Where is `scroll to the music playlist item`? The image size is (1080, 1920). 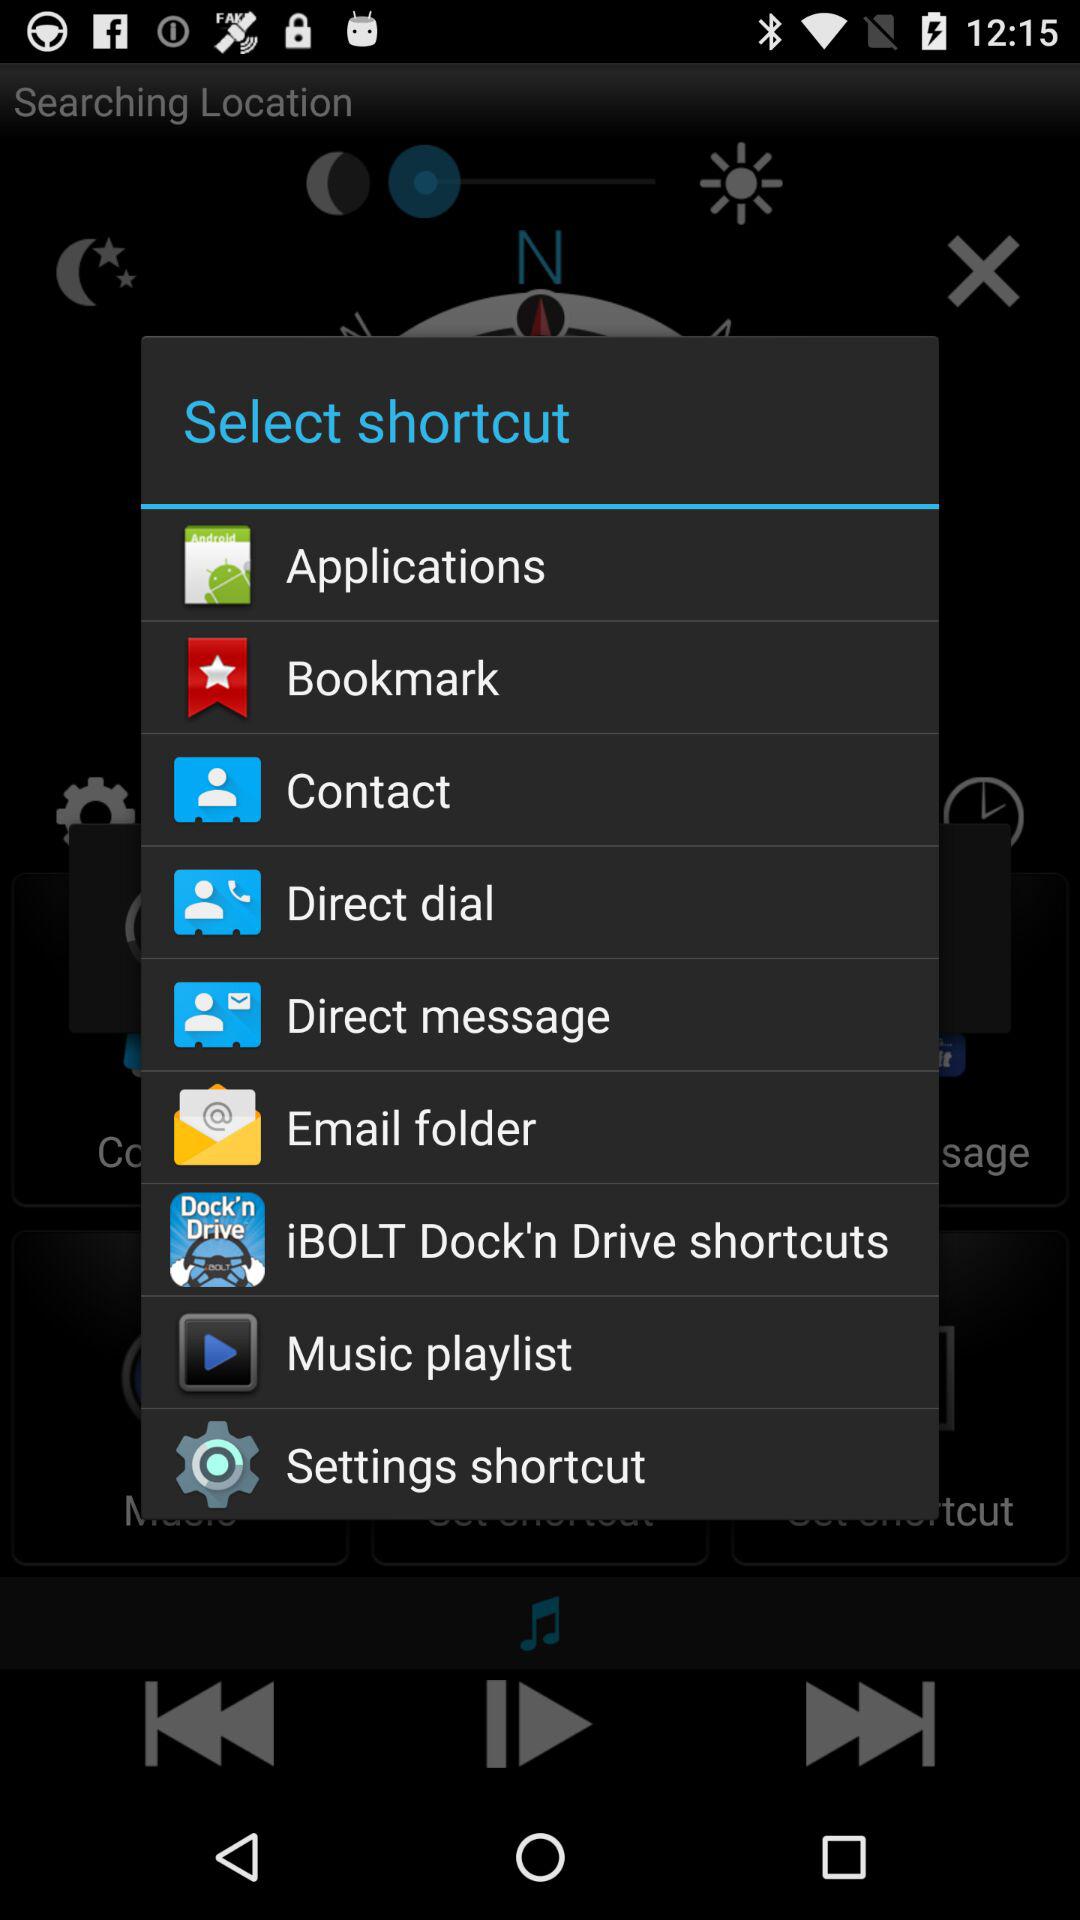
scroll to the music playlist item is located at coordinates (539, 1352).